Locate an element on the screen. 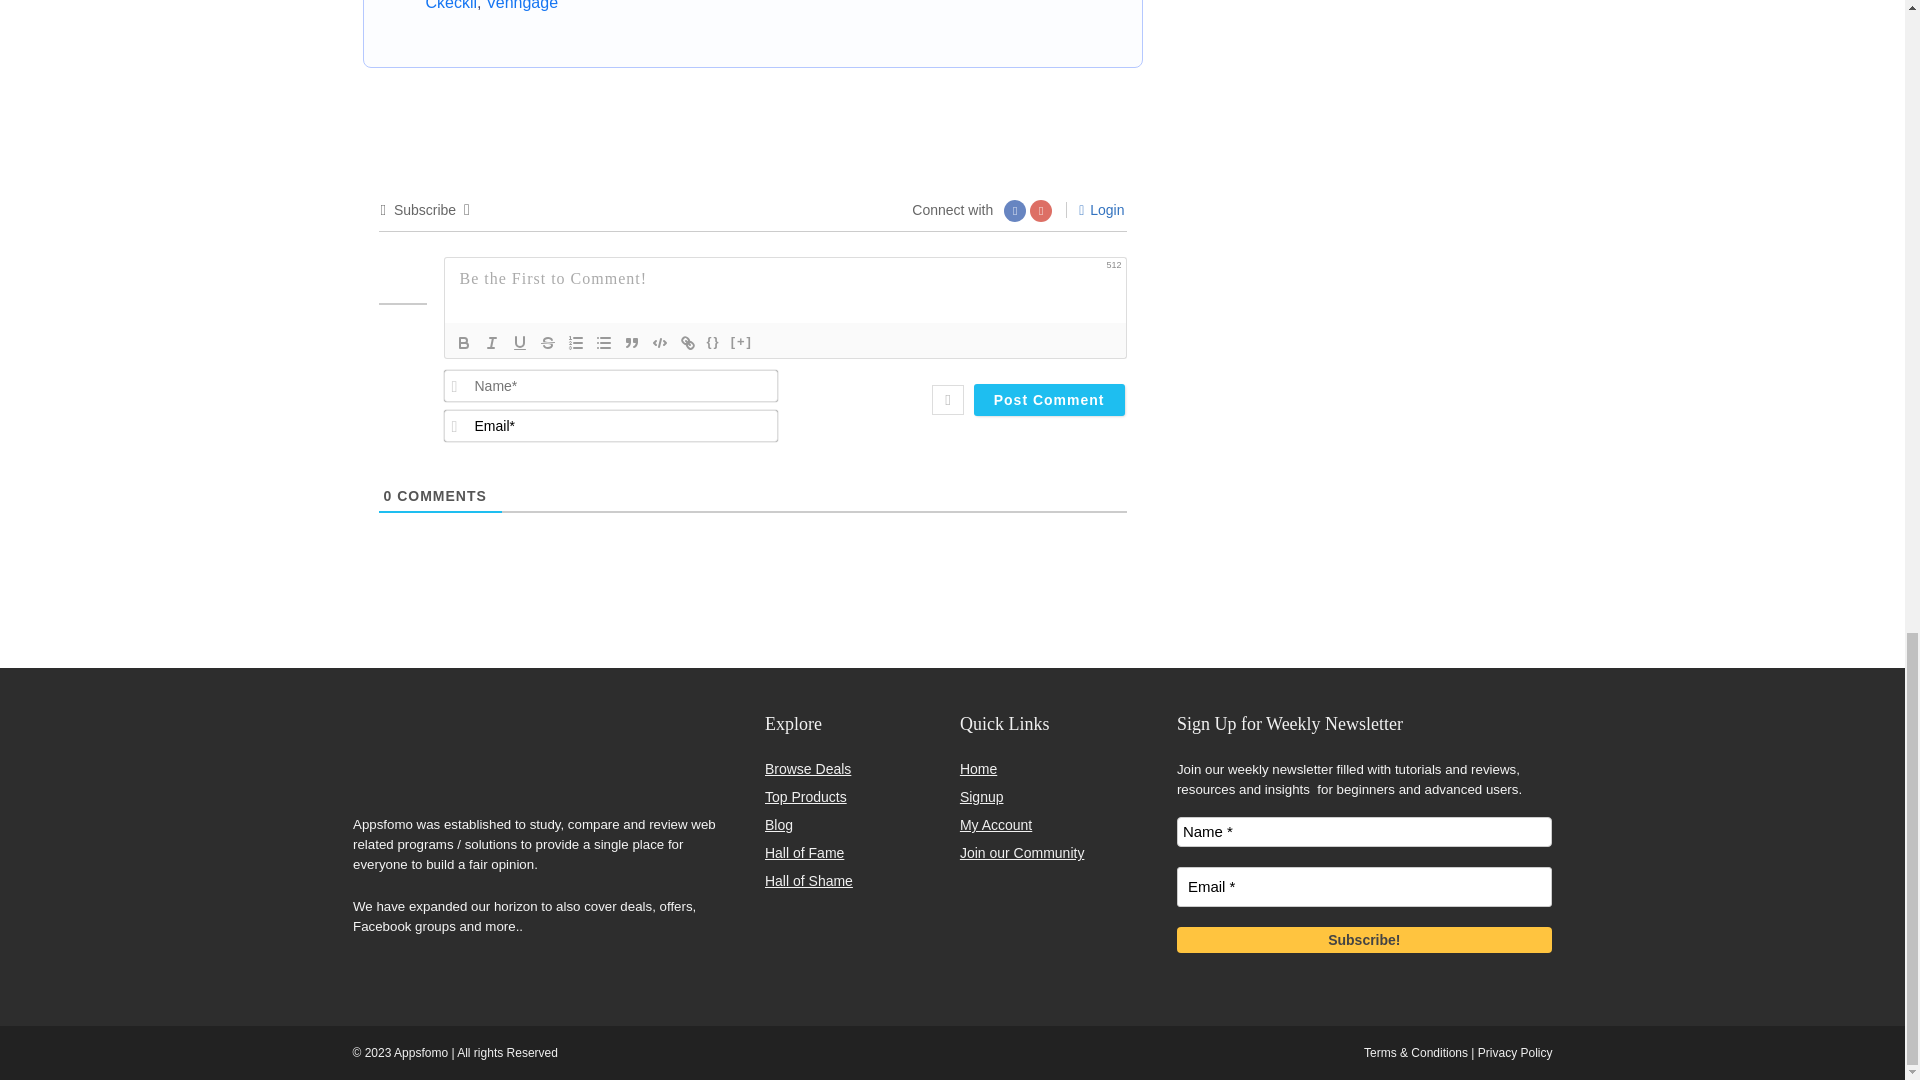 The image size is (1920, 1080). Bold is located at coordinates (464, 342).